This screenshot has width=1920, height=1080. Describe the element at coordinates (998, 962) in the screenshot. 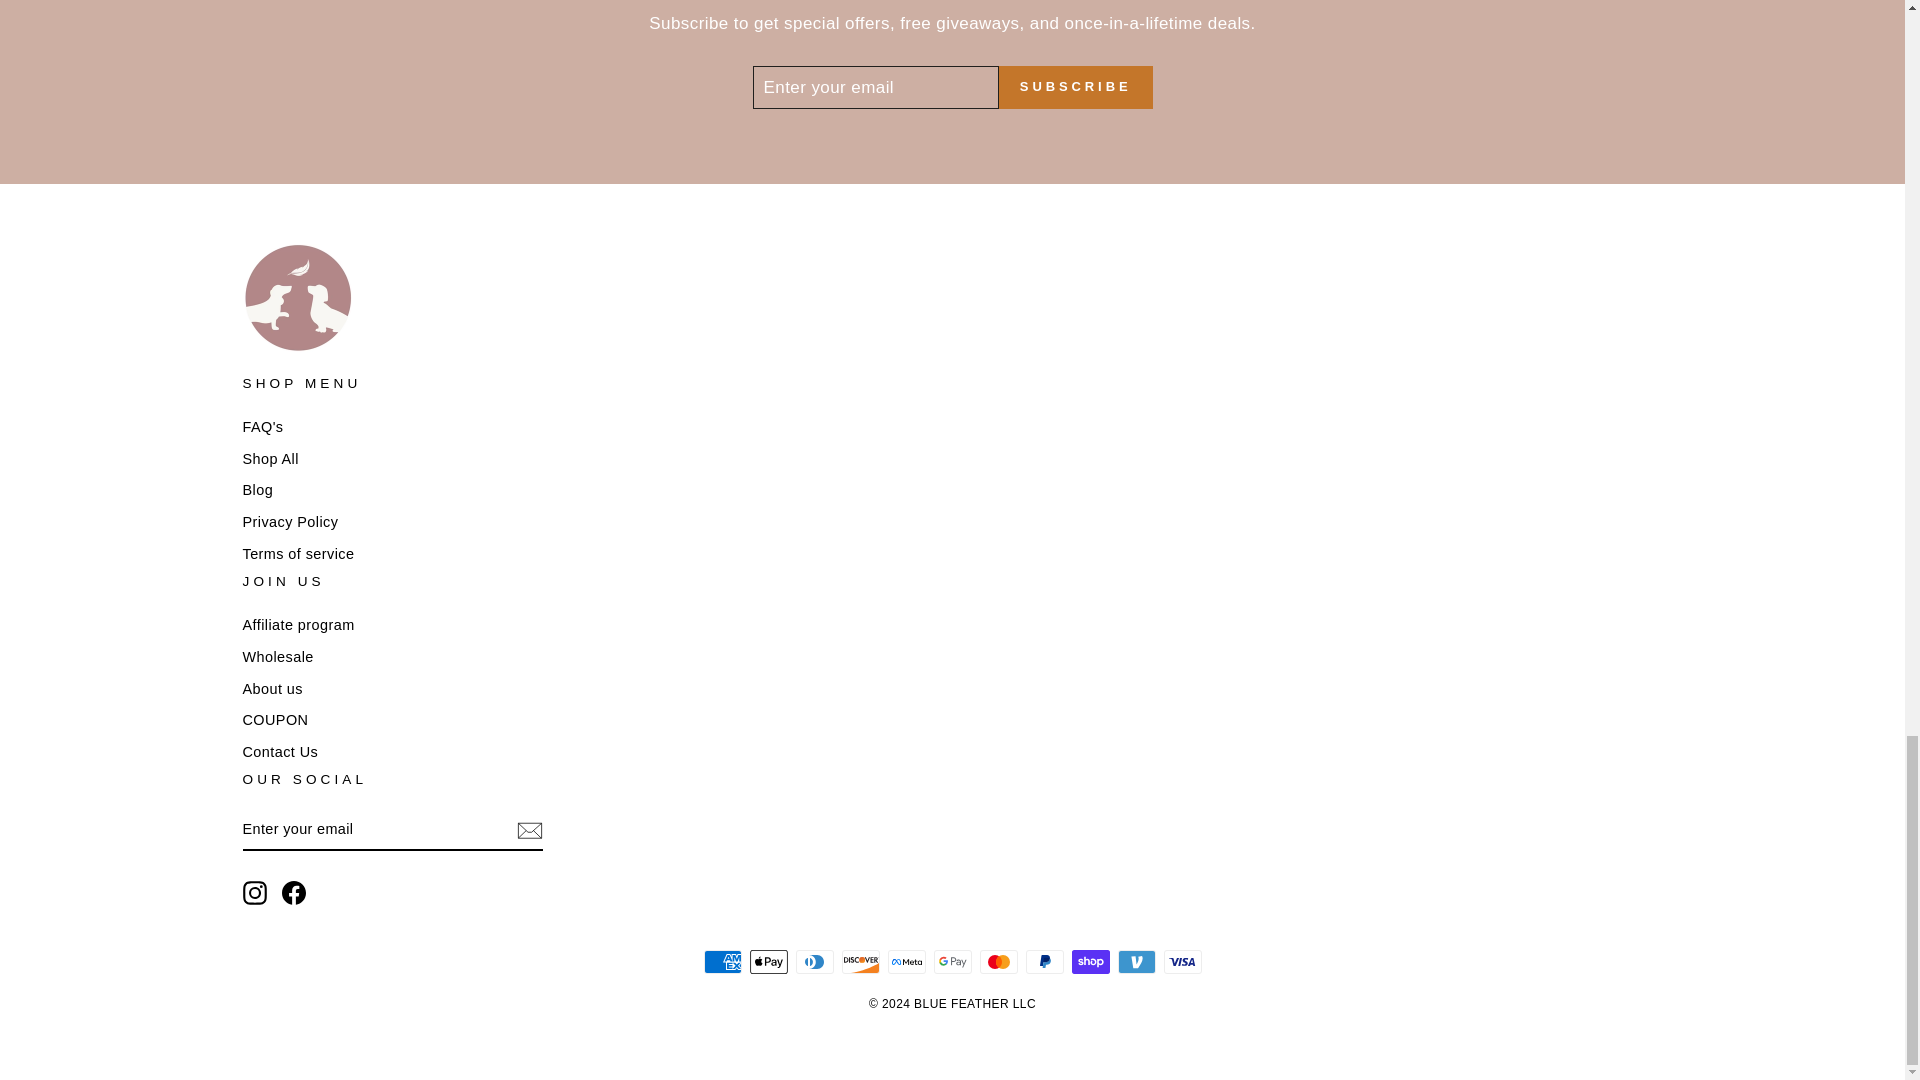

I see `Mastercard` at that location.